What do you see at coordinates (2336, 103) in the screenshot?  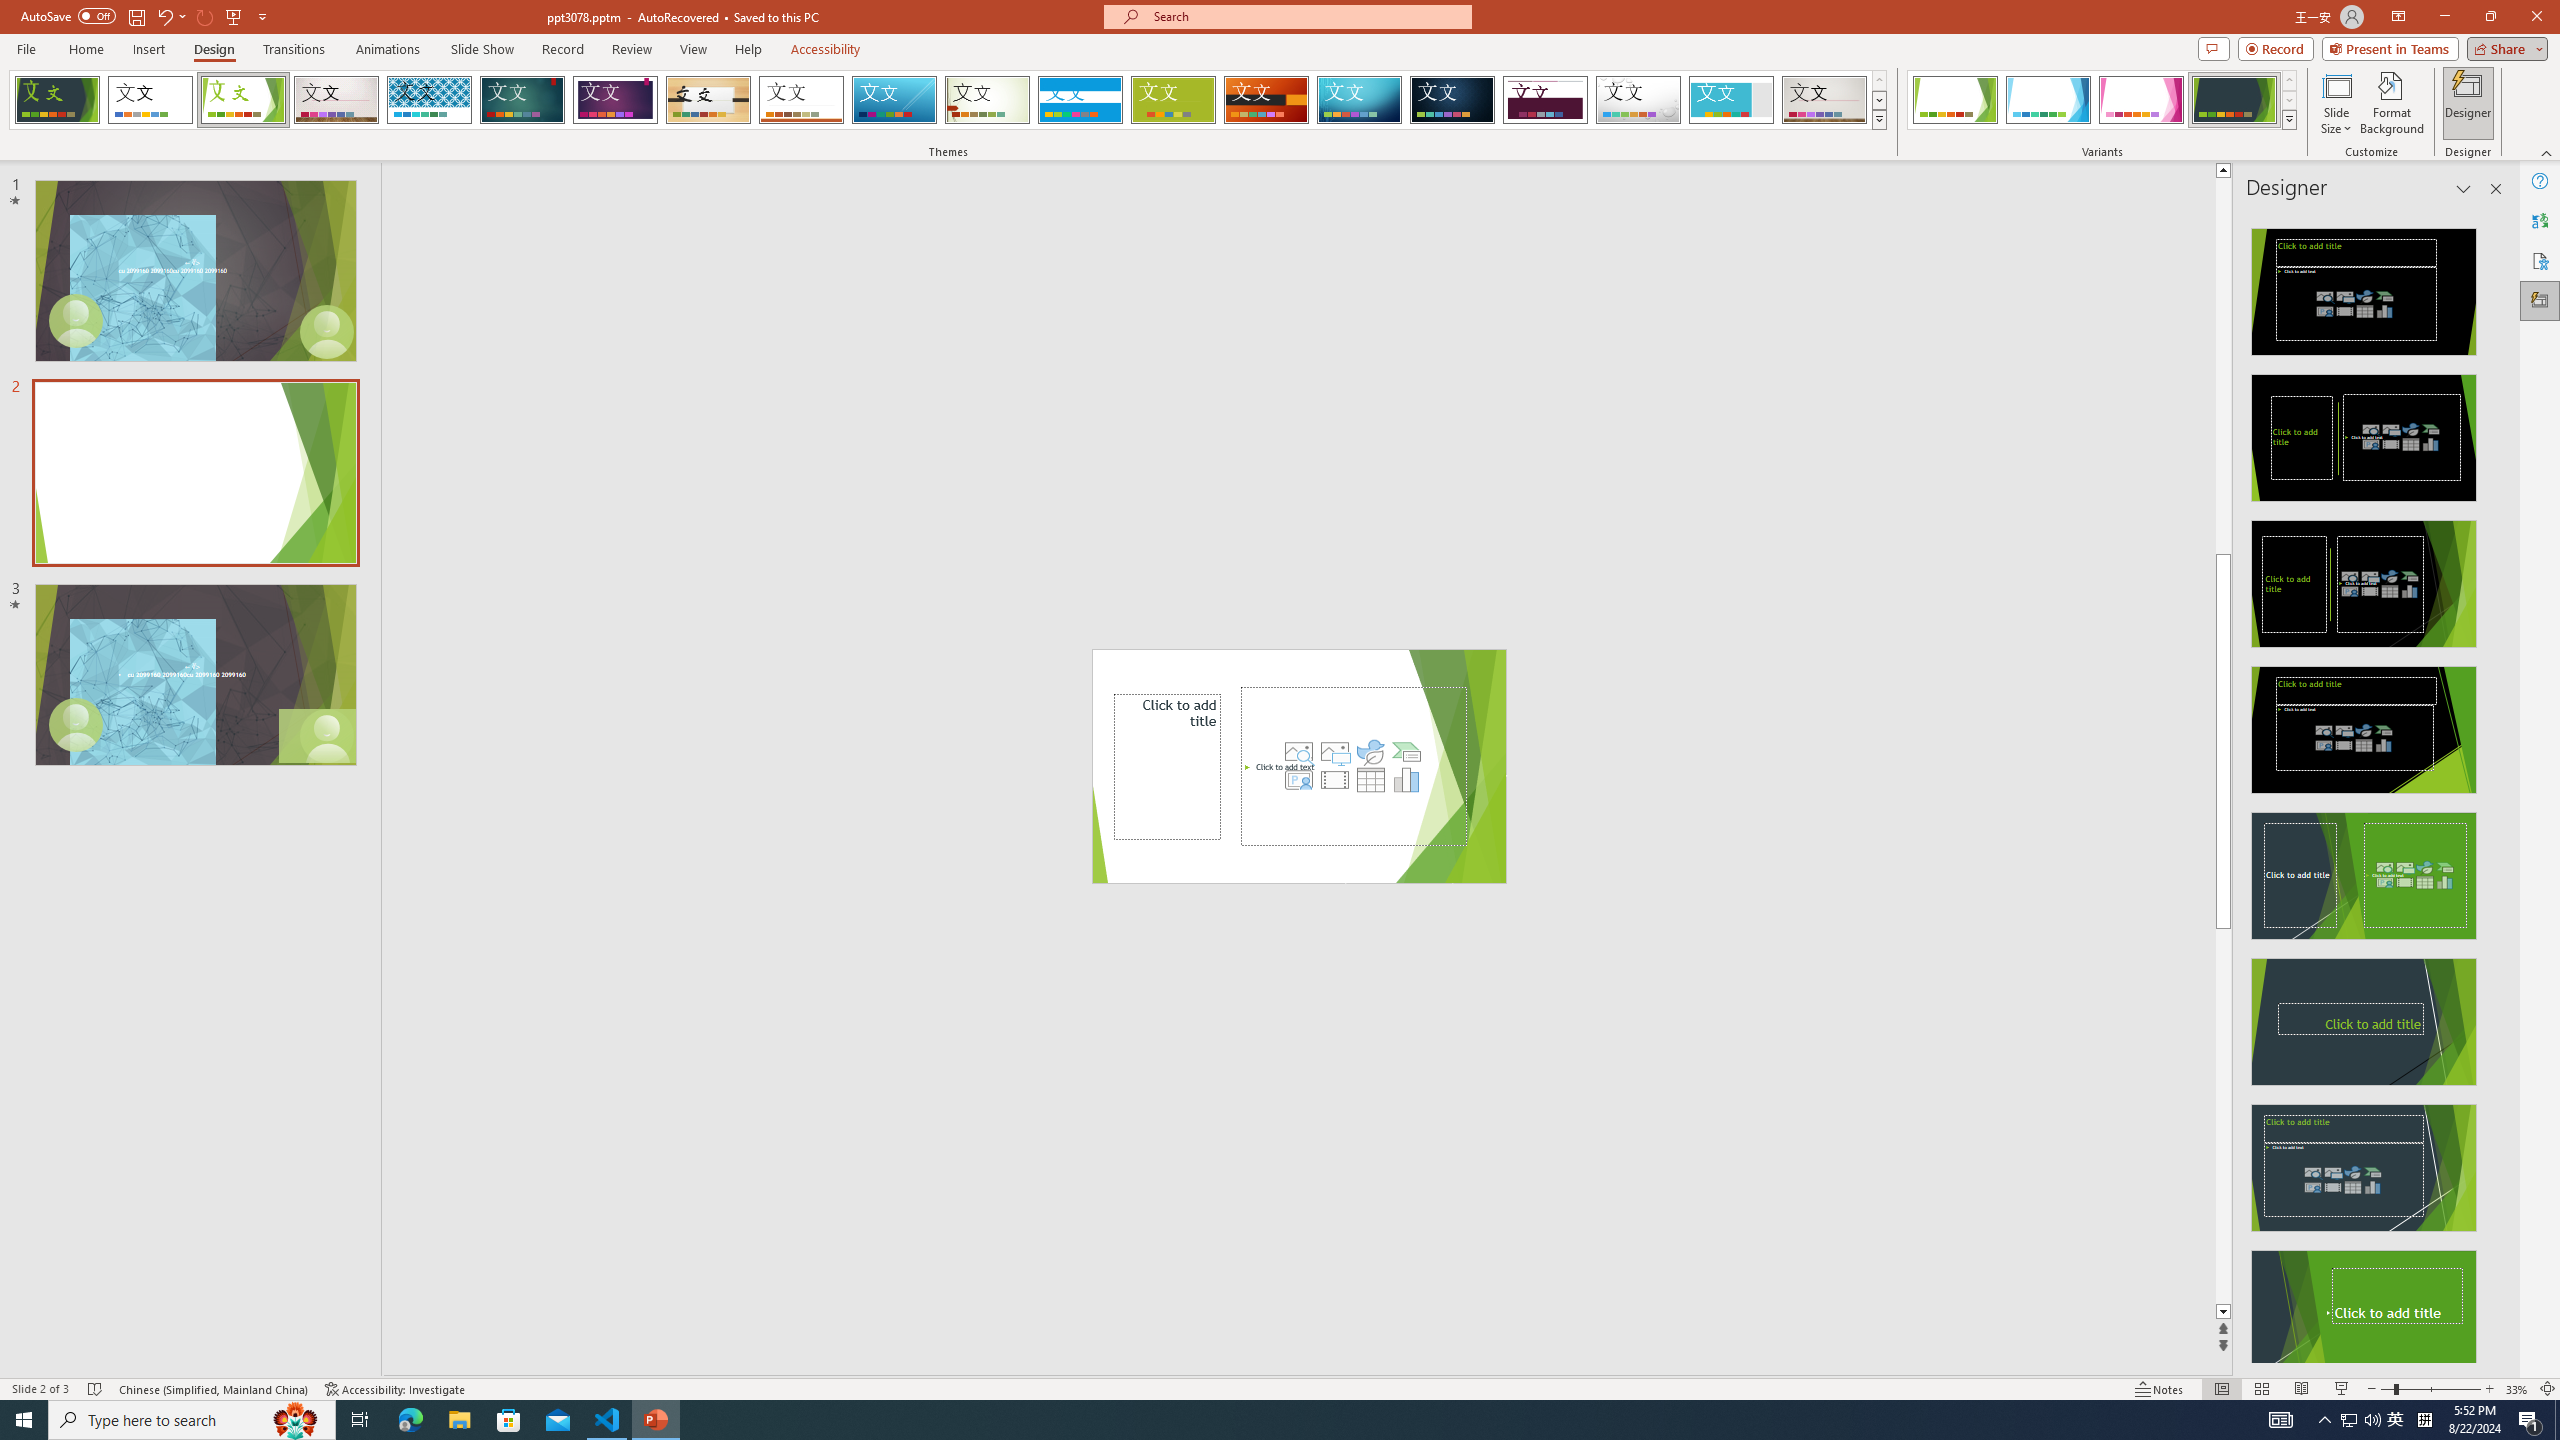 I see `Slide Size` at bounding box center [2336, 103].